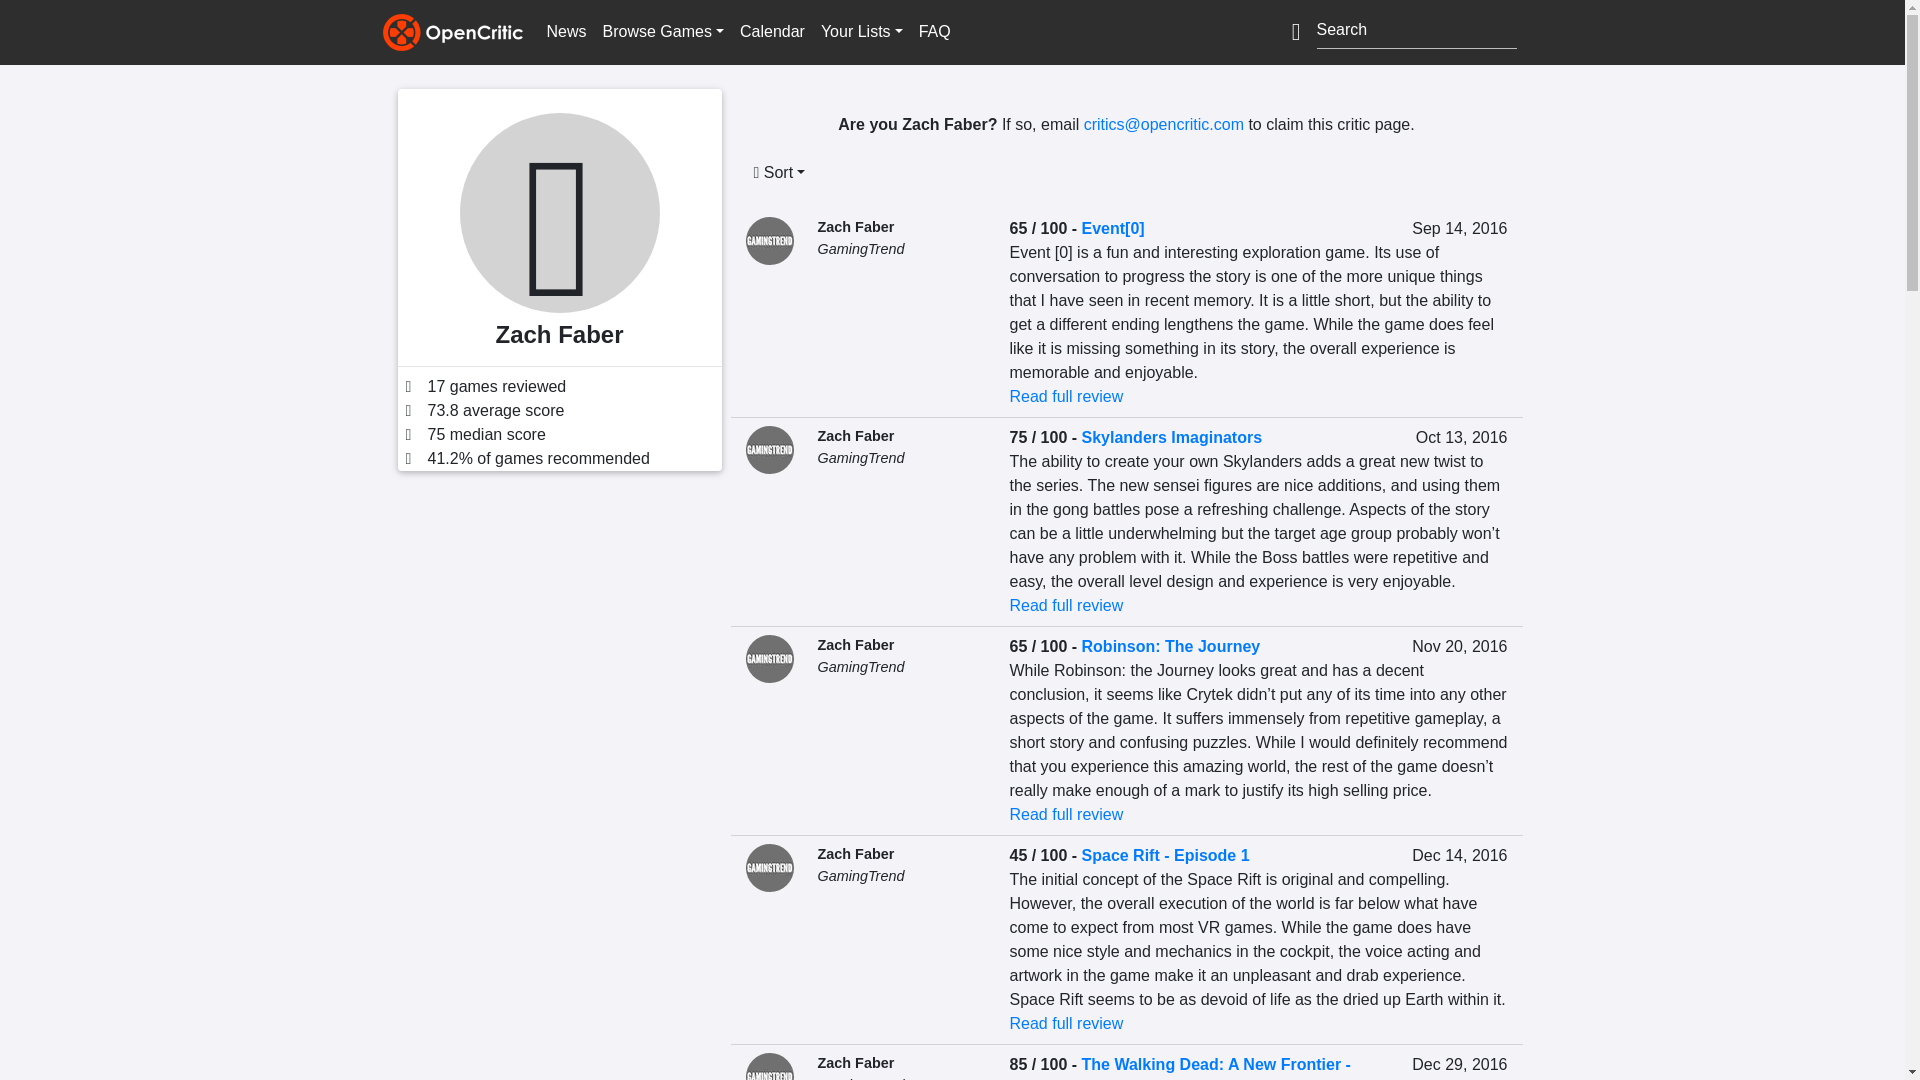 This screenshot has height=1080, width=1920. I want to click on News, so click(565, 31).